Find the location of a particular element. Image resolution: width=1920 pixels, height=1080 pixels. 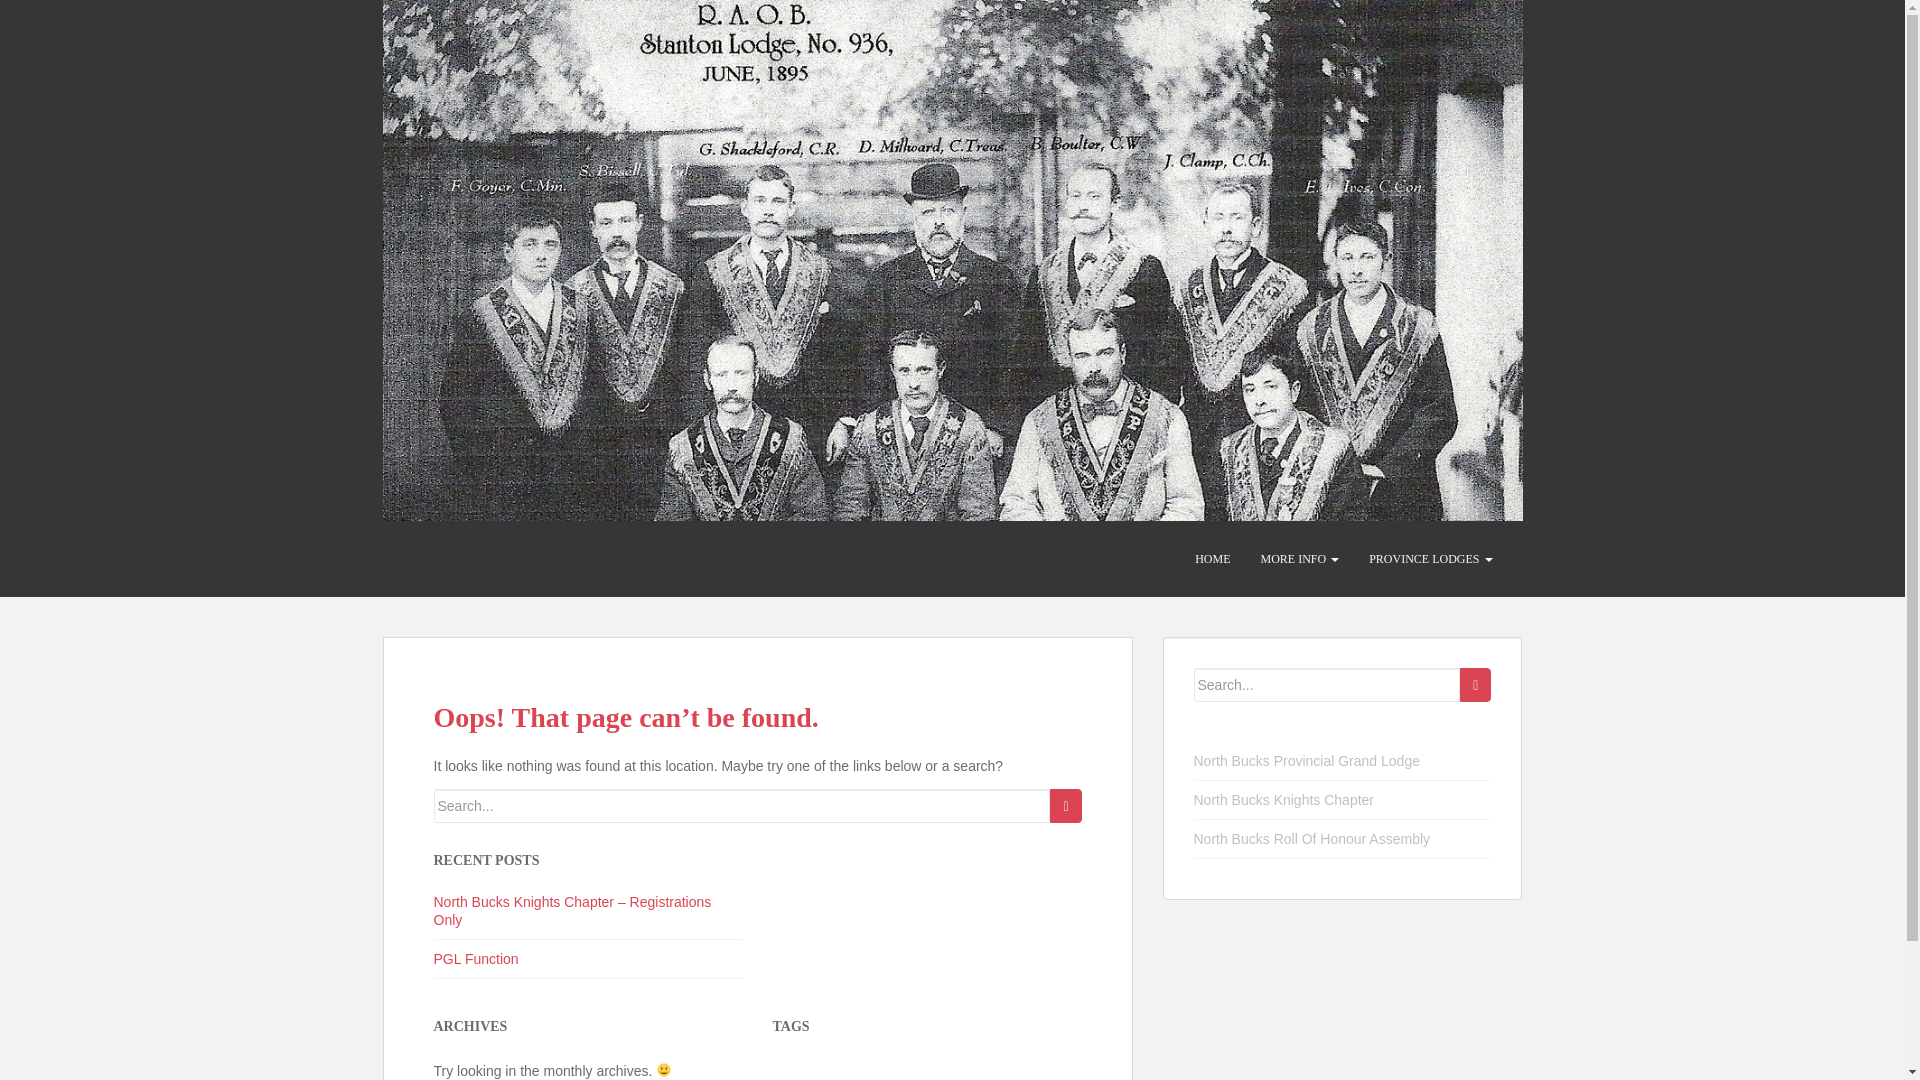

Province Lodges is located at coordinates (1430, 558).